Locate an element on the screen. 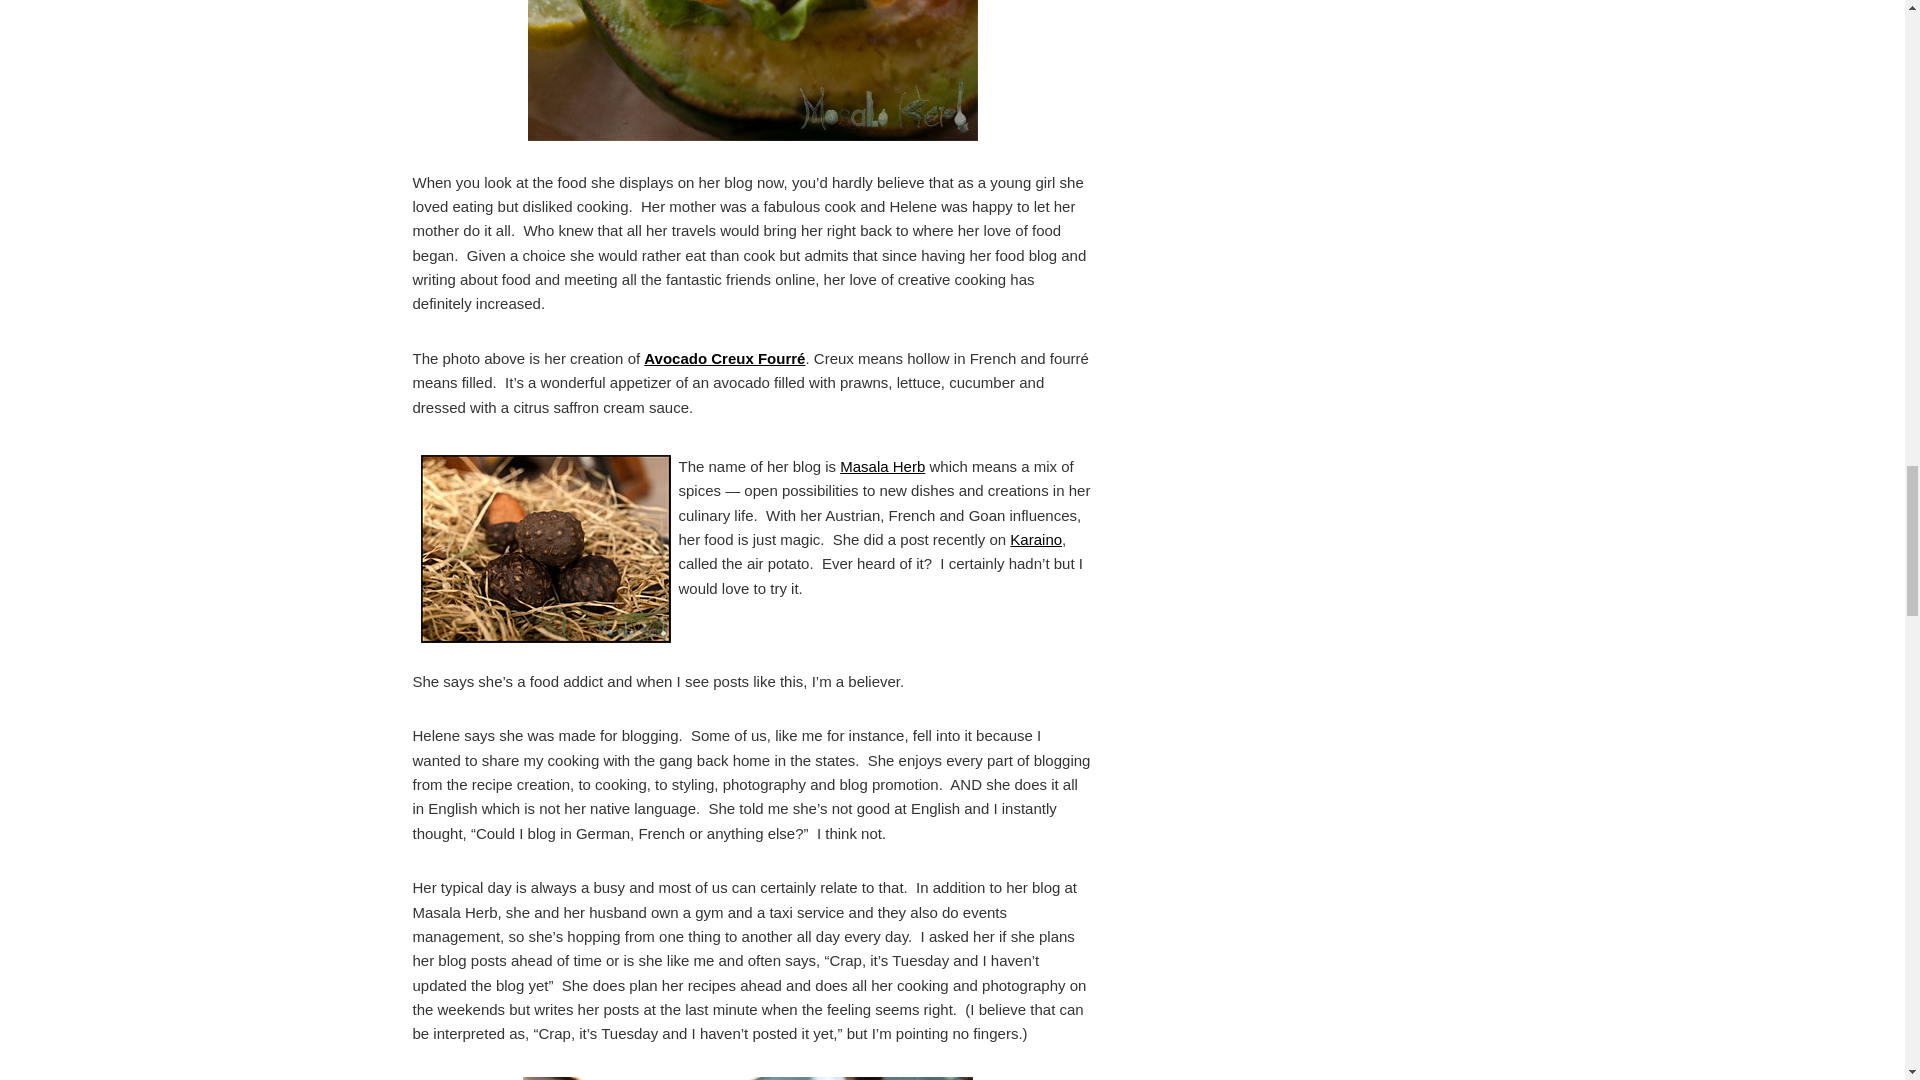 This screenshot has height=1080, width=1920. karaino - the air potato is located at coordinates (545, 548).